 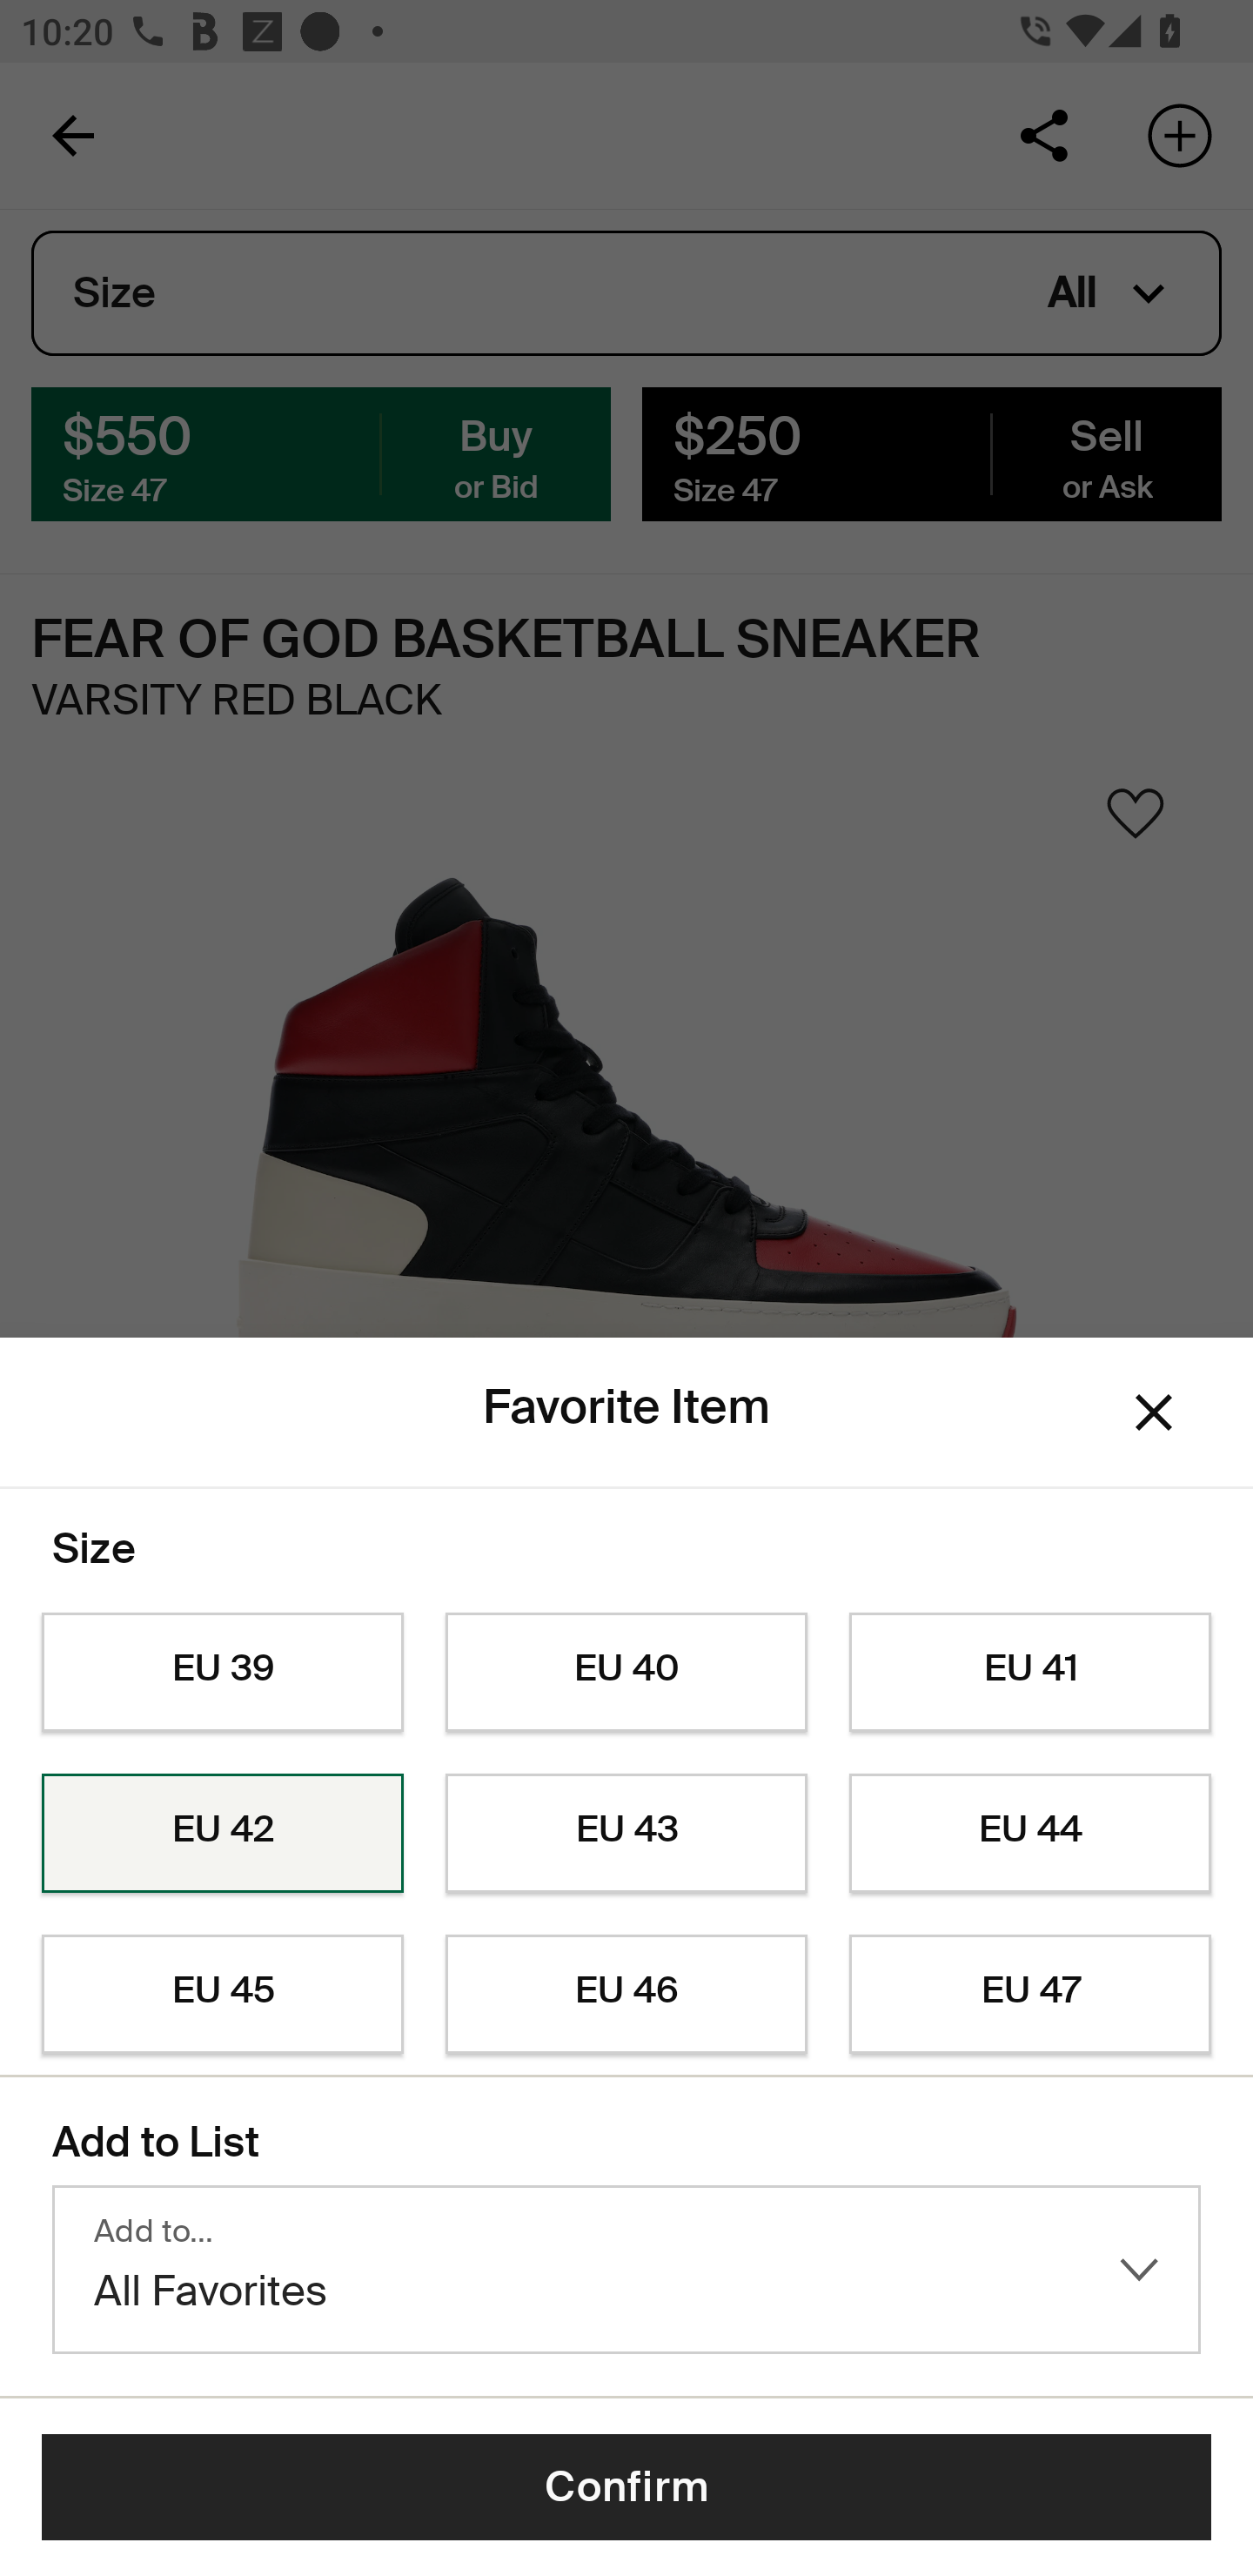 What do you see at coordinates (626, 1834) in the screenshot?
I see `EU 43` at bounding box center [626, 1834].